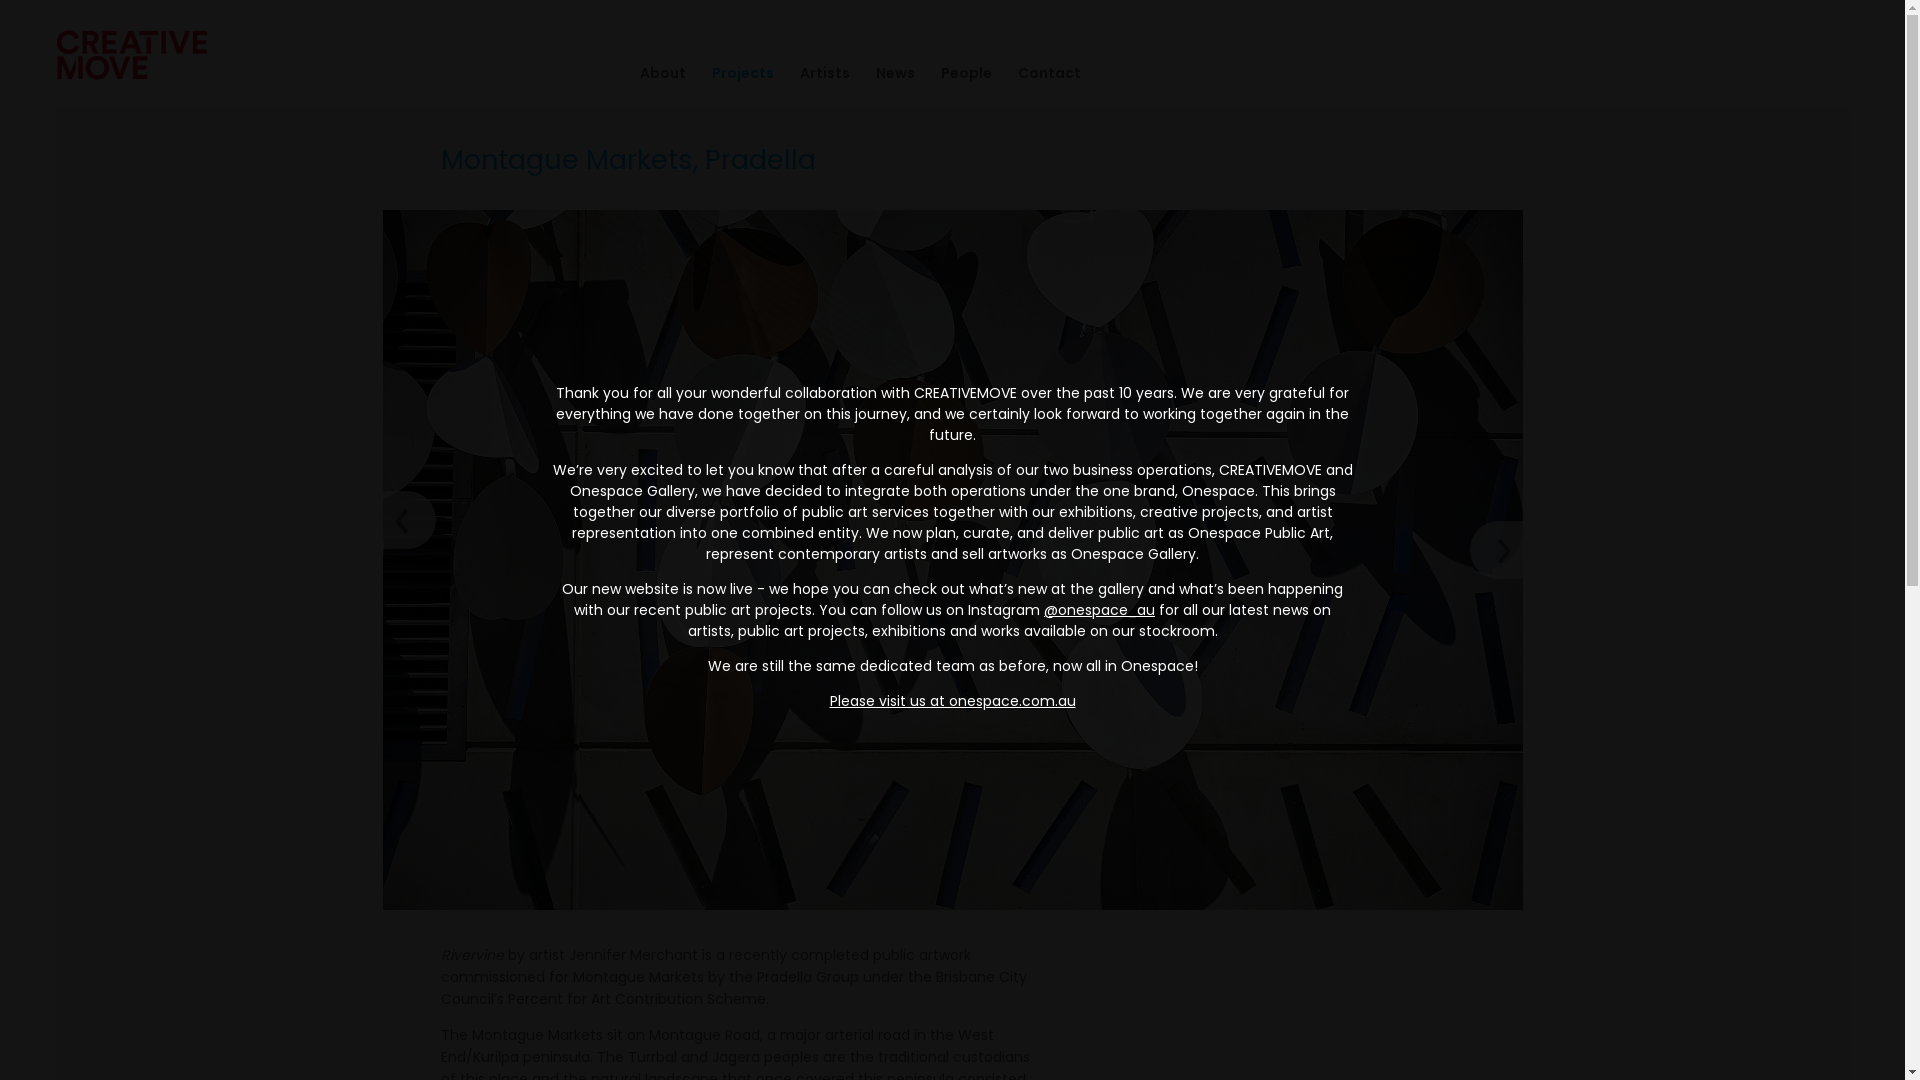 This screenshot has height=1080, width=1920. What do you see at coordinates (730, 74) in the screenshot?
I see `Projects` at bounding box center [730, 74].